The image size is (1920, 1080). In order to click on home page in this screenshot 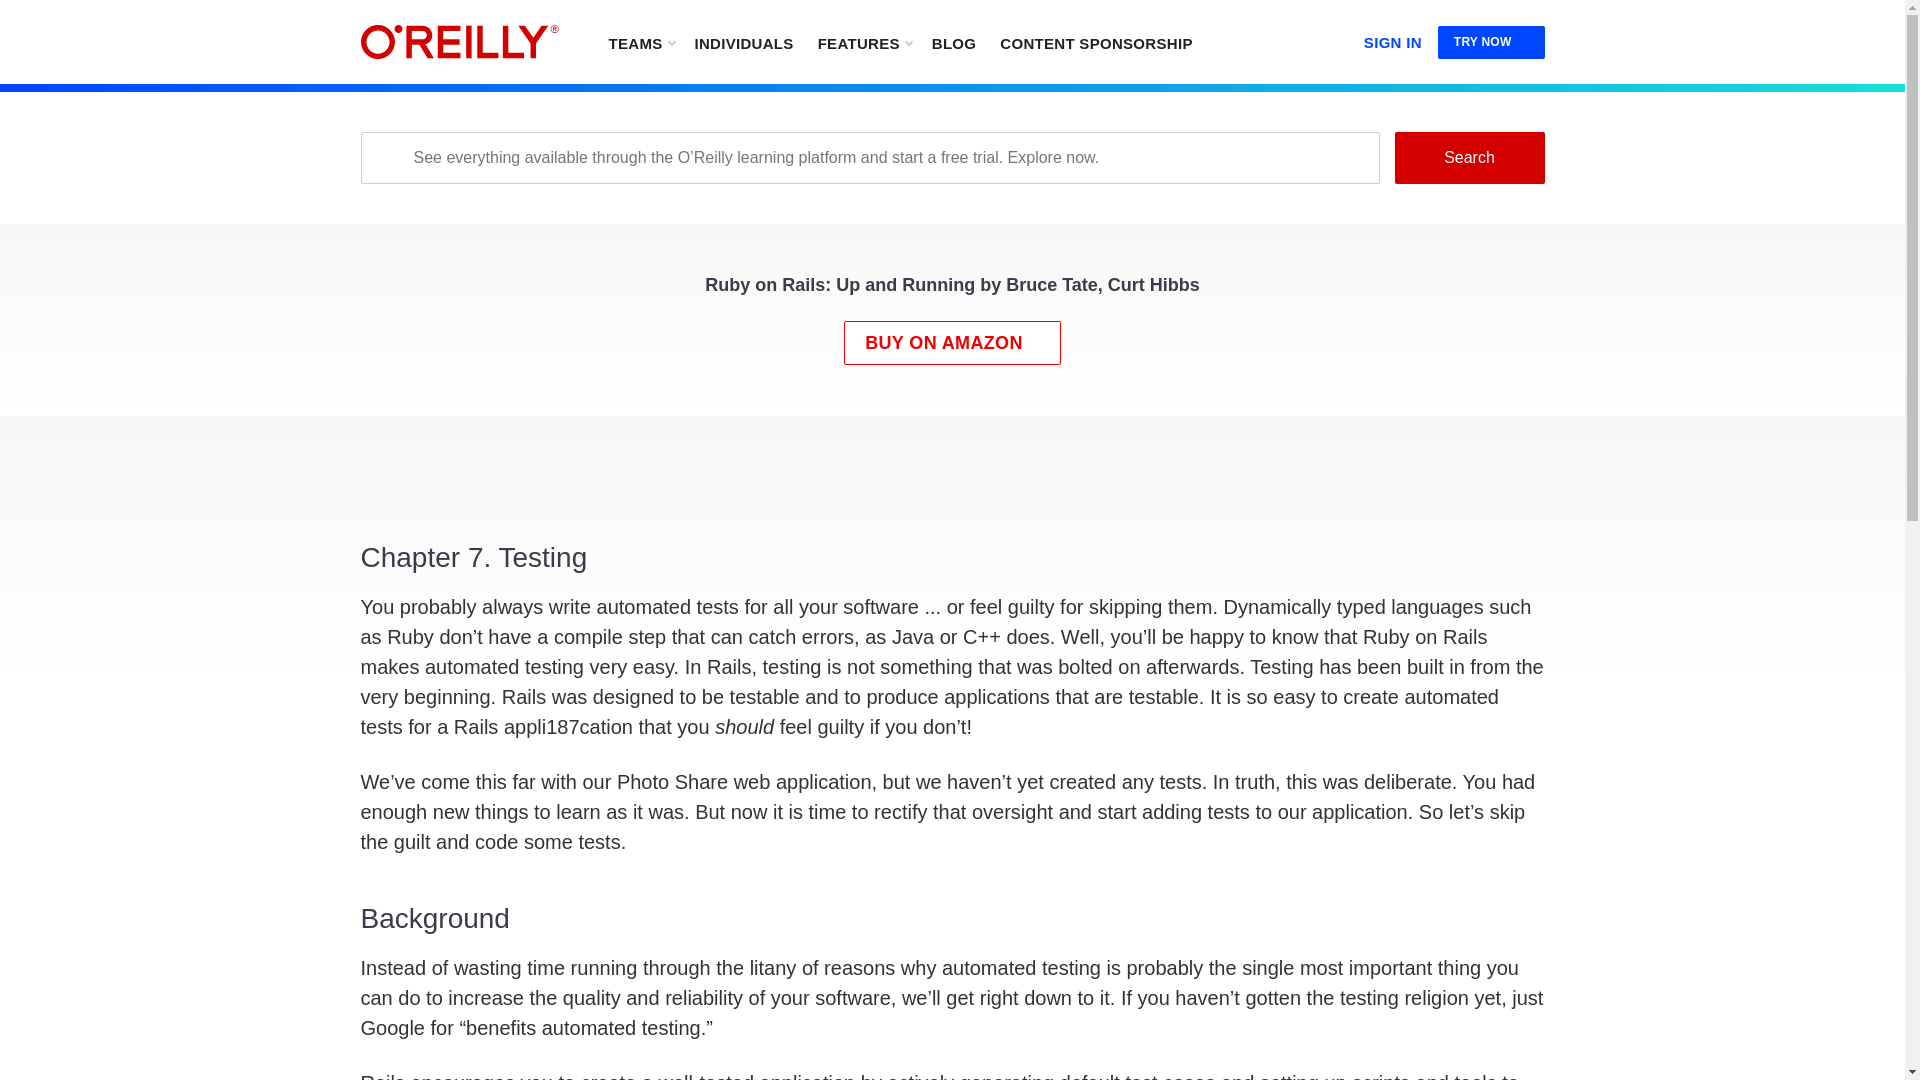, I will do `click(459, 42)`.